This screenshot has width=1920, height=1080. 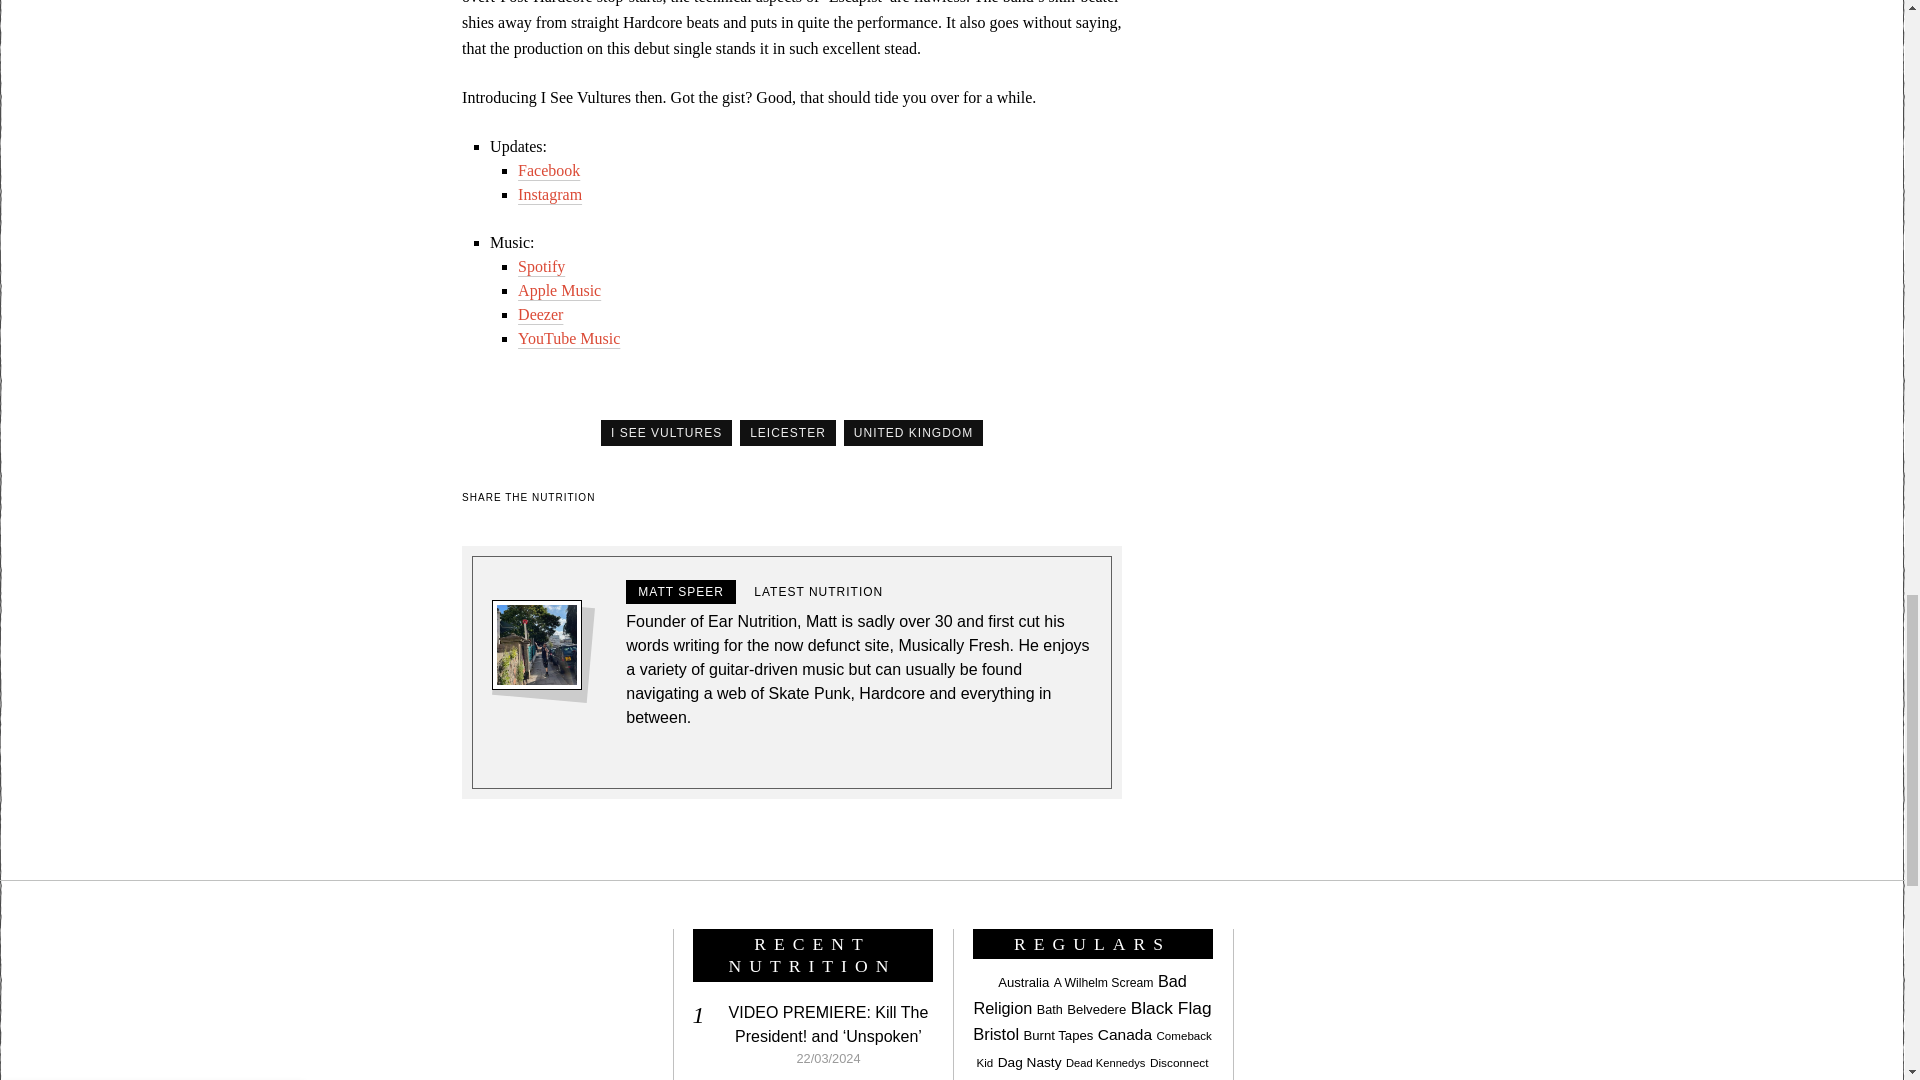 I want to click on Apple Music, so click(x=559, y=290).